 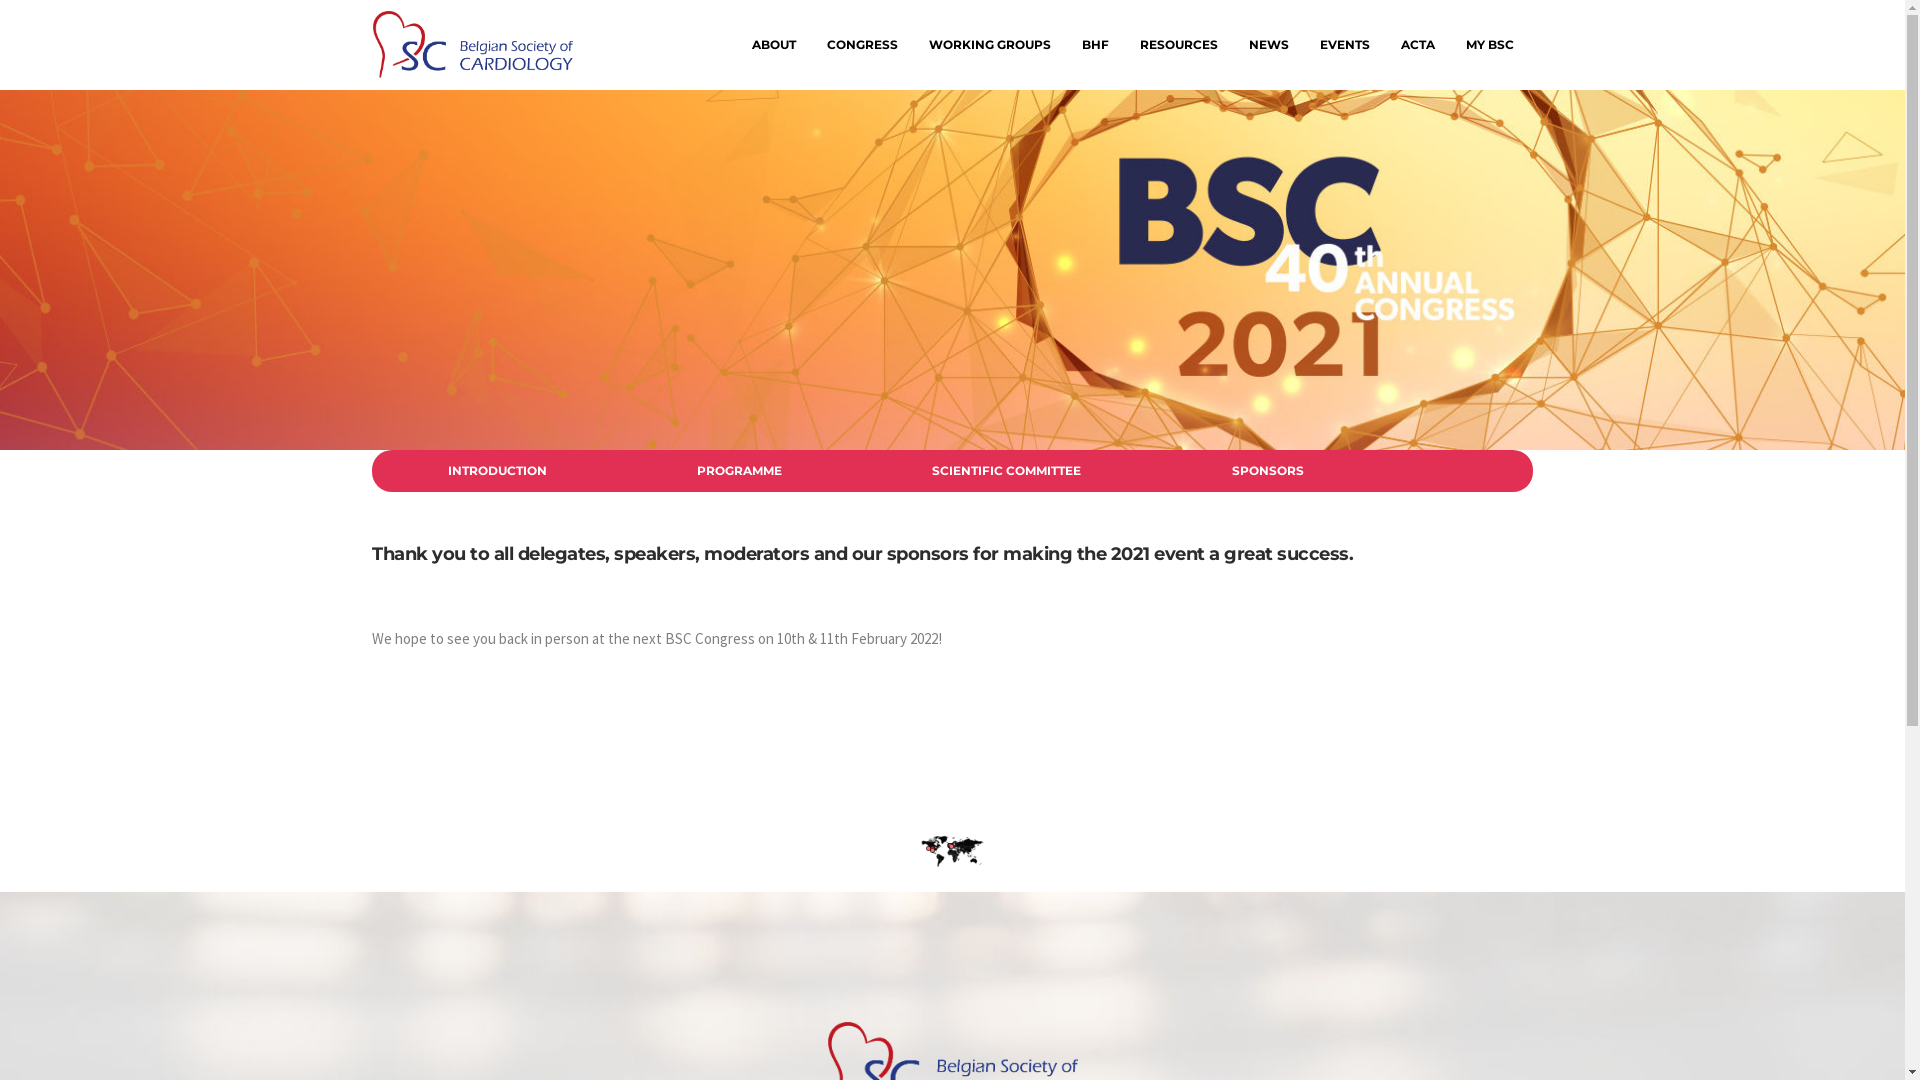 What do you see at coordinates (1094, 45) in the screenshot?
I see `BHF` at bounding box center [1094, 45].